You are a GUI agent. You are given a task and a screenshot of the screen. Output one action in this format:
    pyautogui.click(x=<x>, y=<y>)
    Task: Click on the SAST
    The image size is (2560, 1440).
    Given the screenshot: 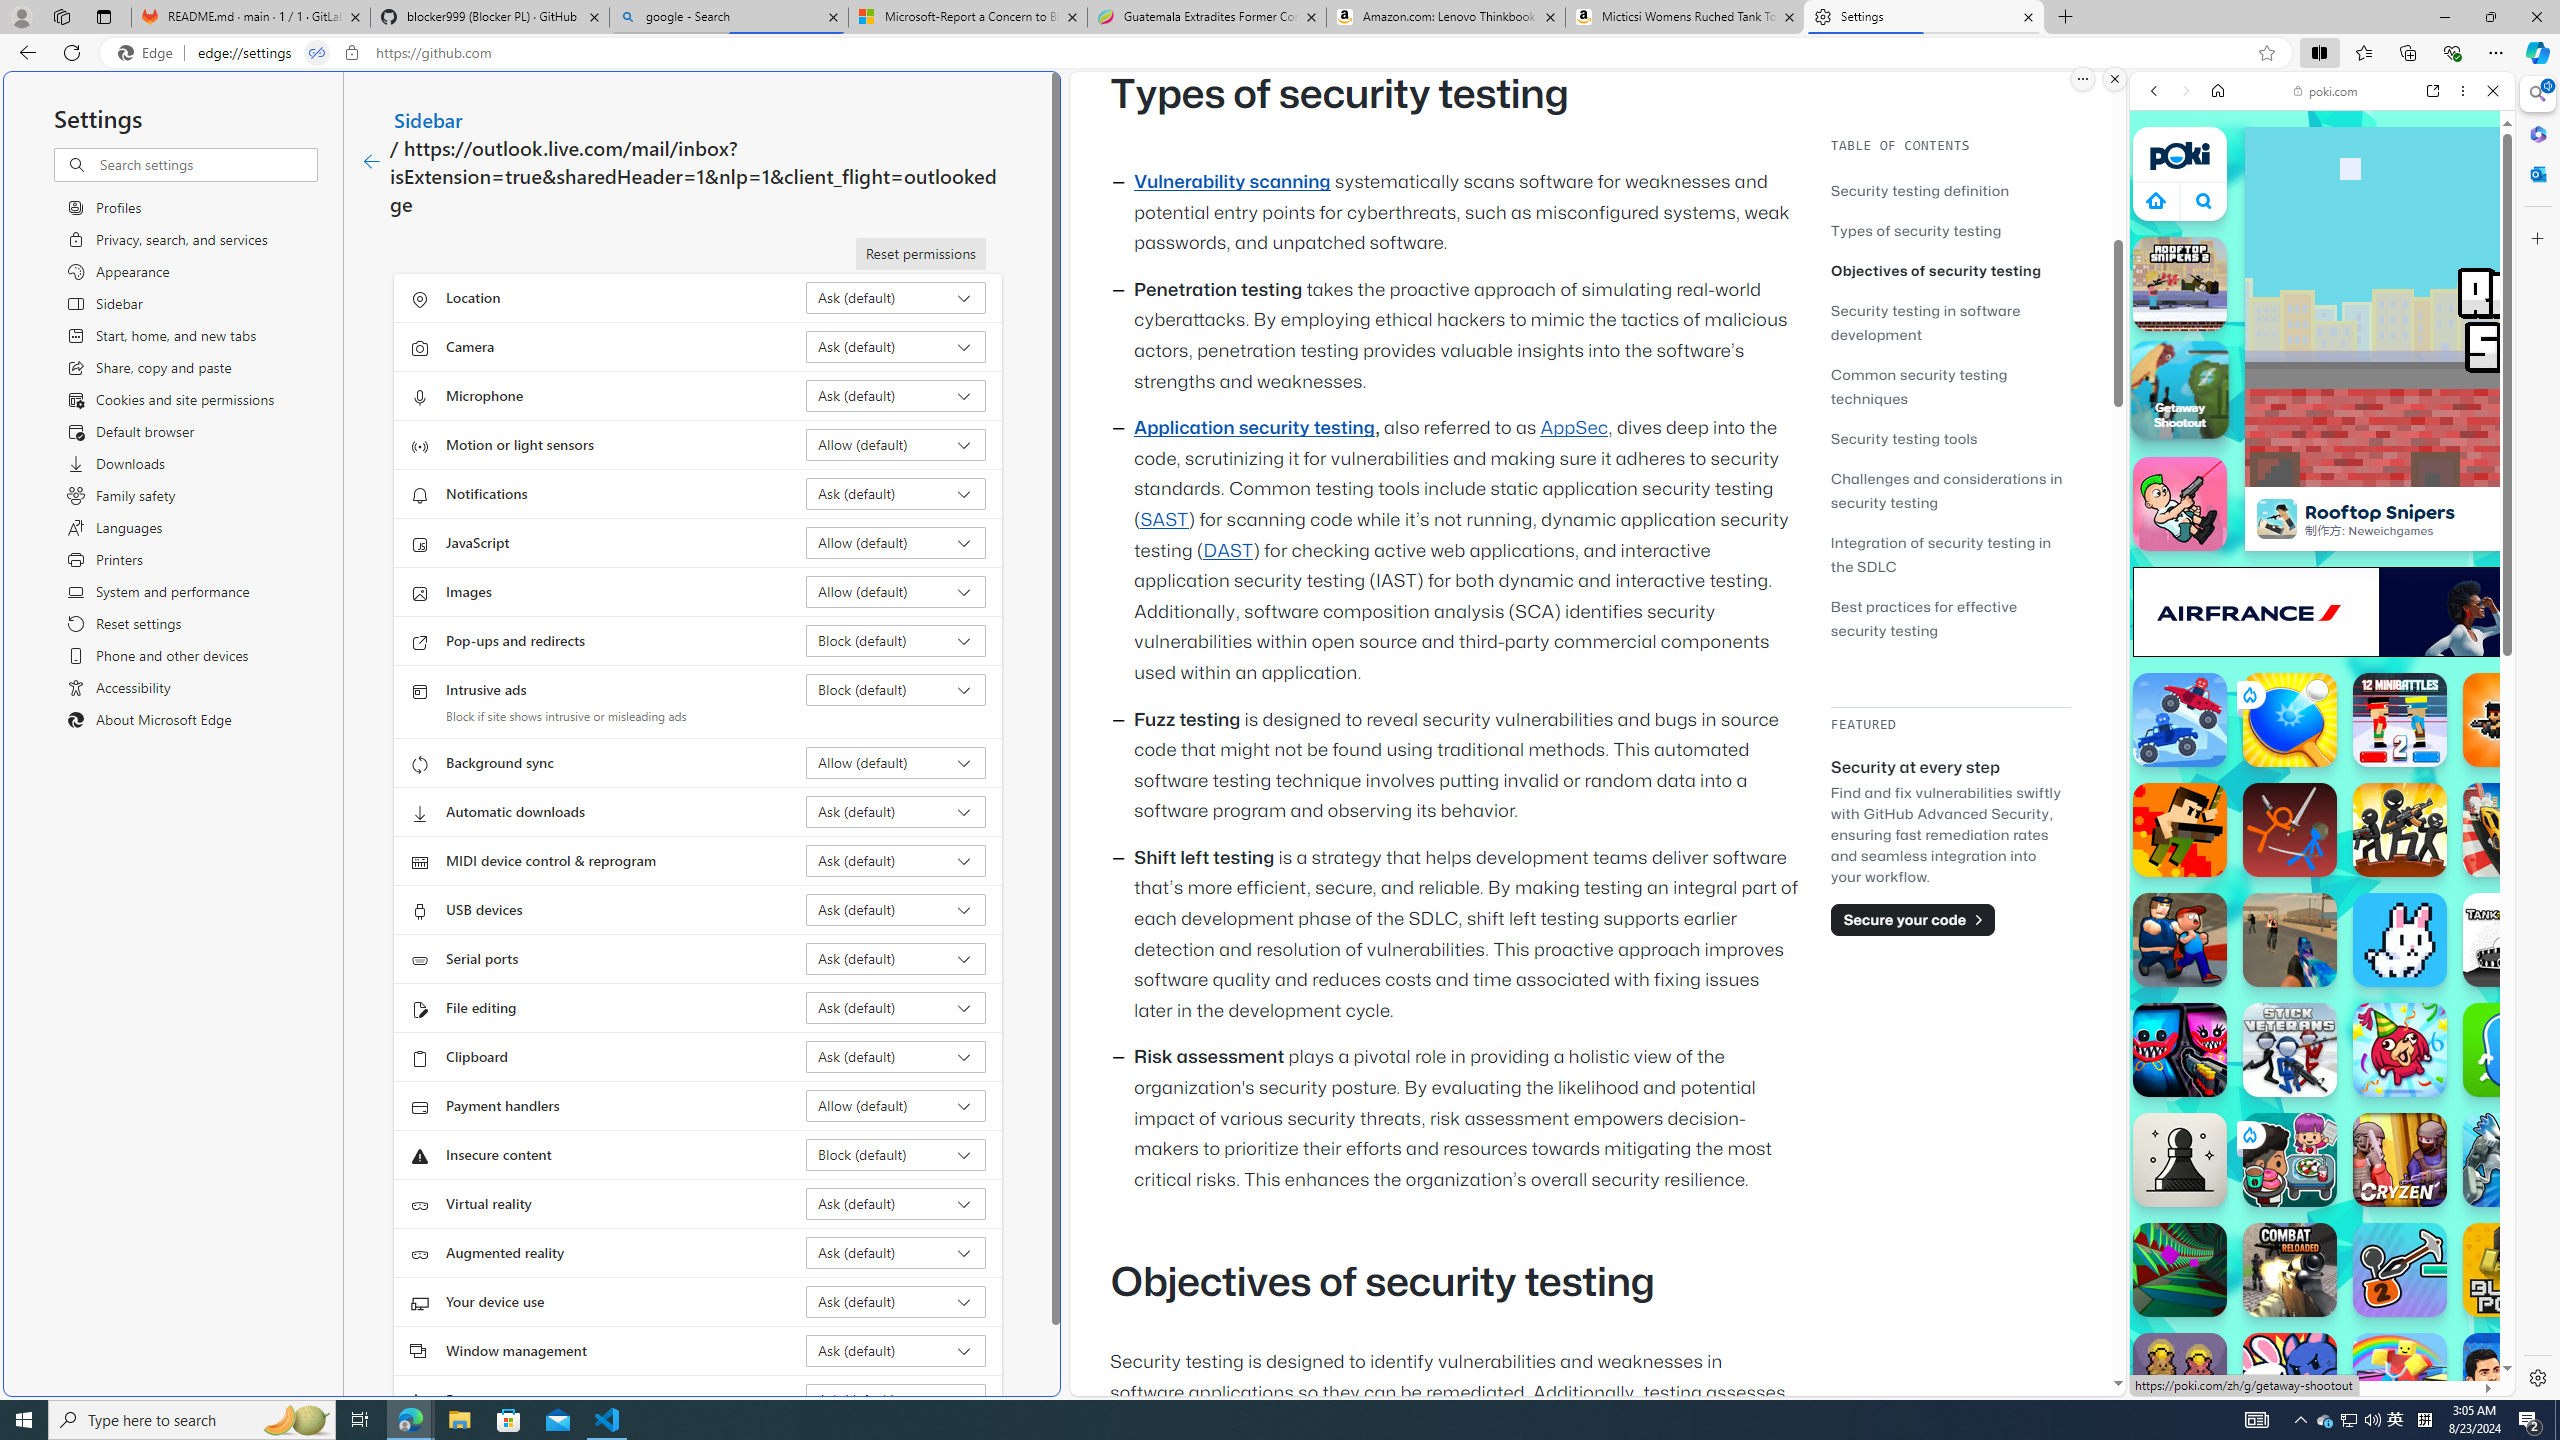 What is the action you would take?
    pyautogui.click(x=1163, y=520)
    